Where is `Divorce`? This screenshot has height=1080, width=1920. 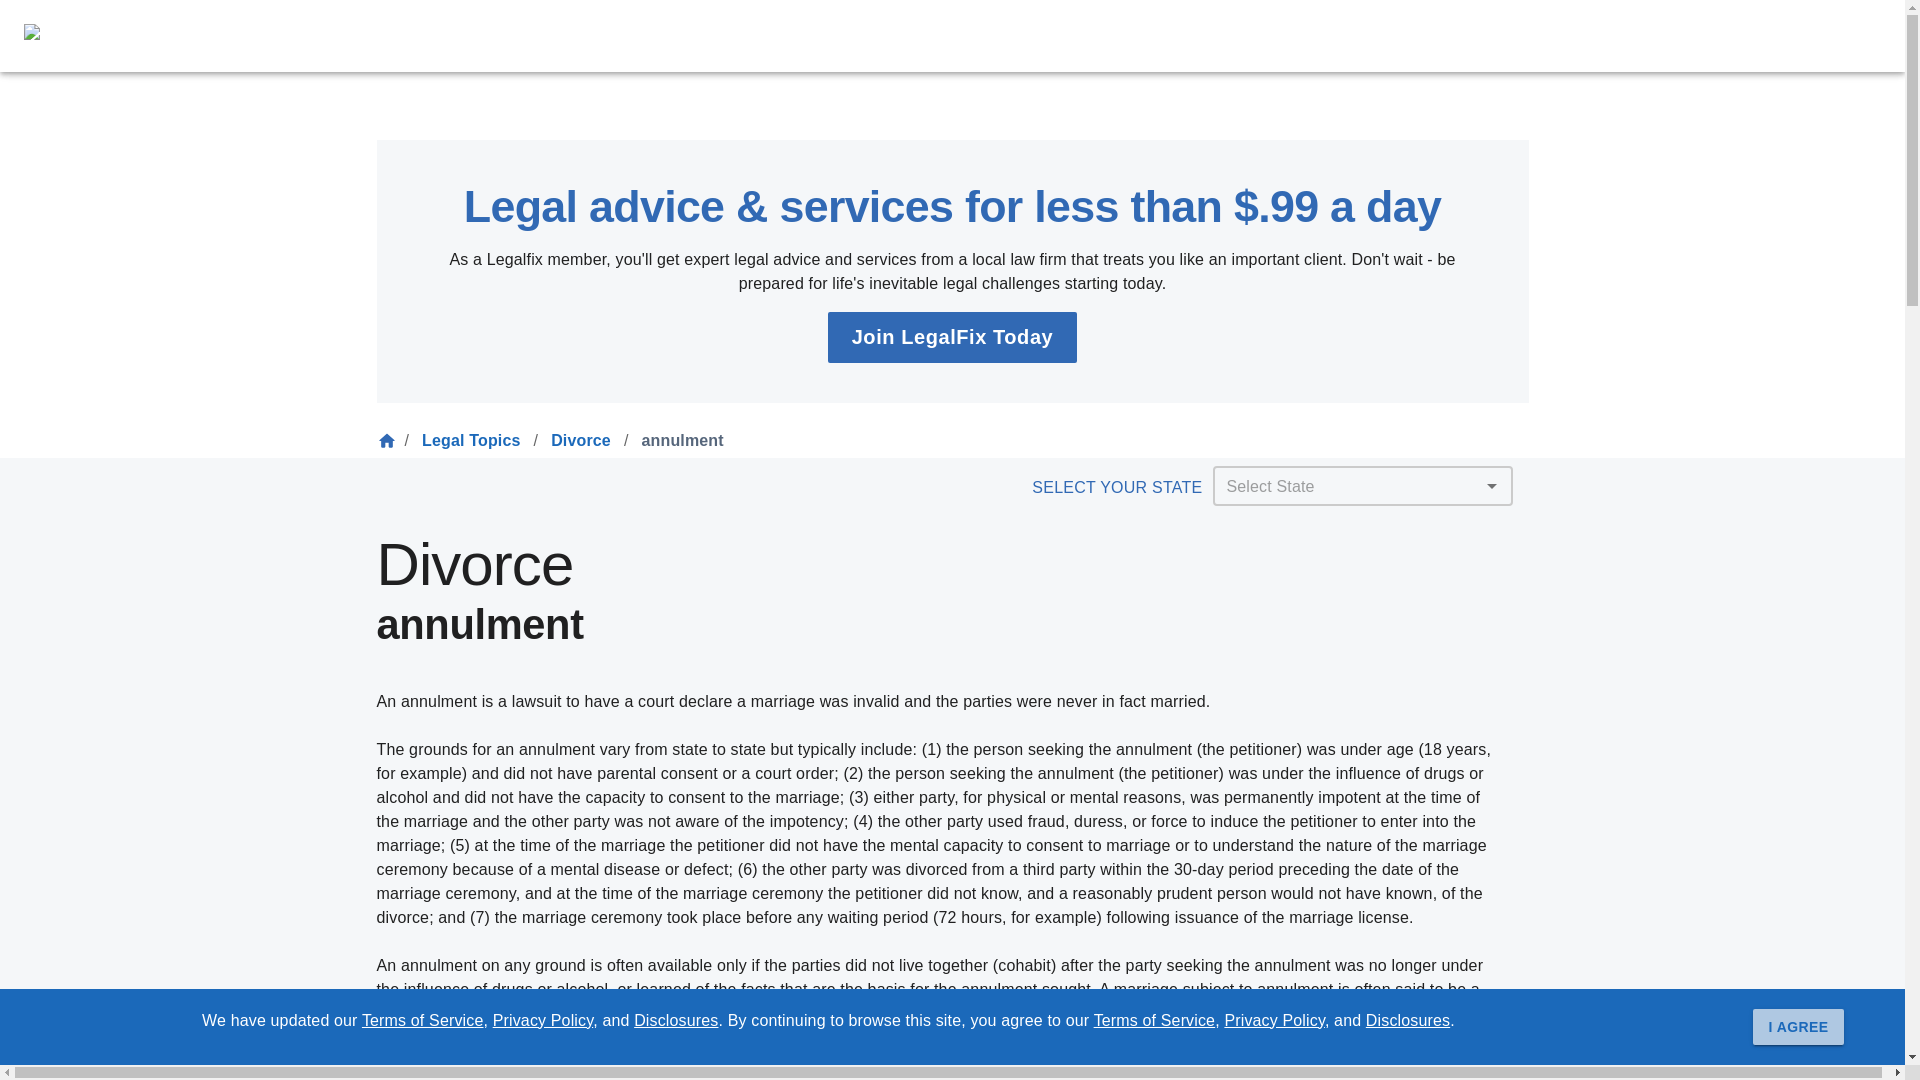
Divorce is located at coordinates (580, 440).